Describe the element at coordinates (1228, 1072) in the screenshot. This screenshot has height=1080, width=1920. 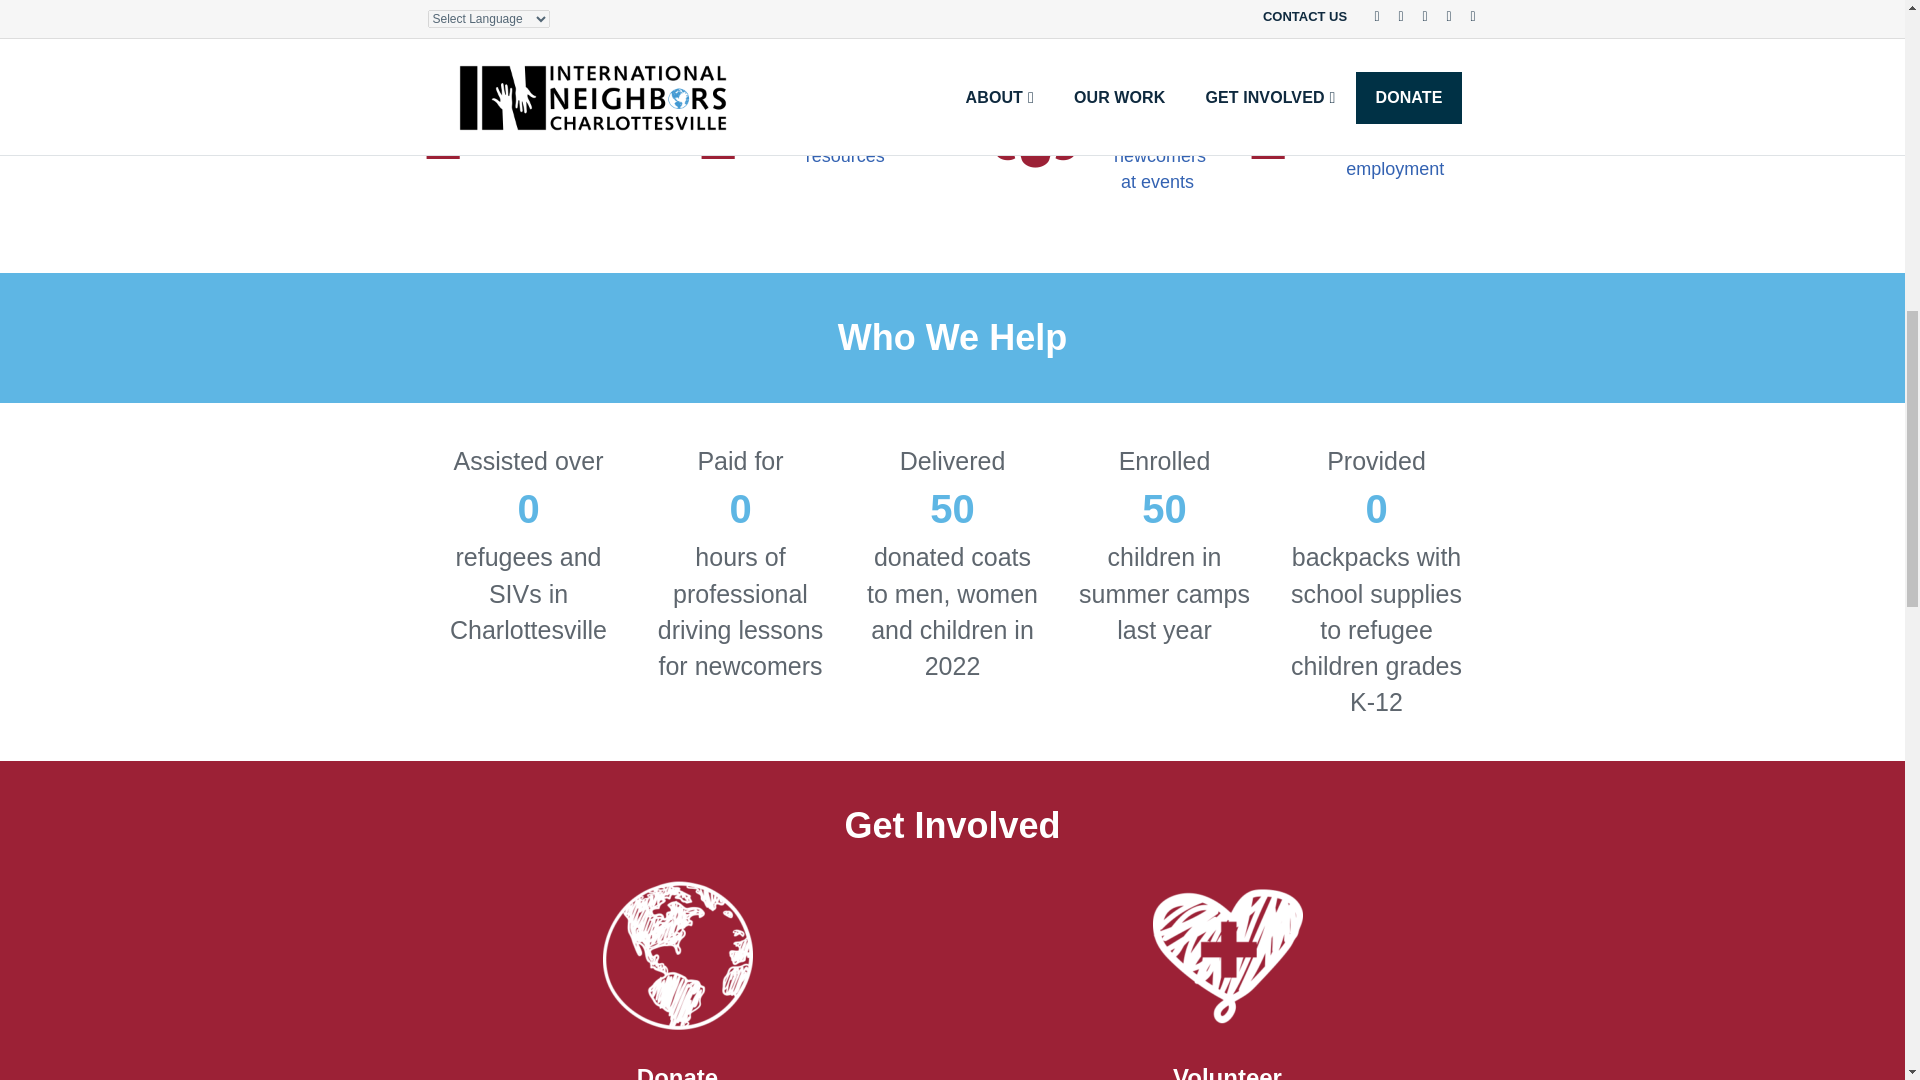
I see `Volunteer` at that location.